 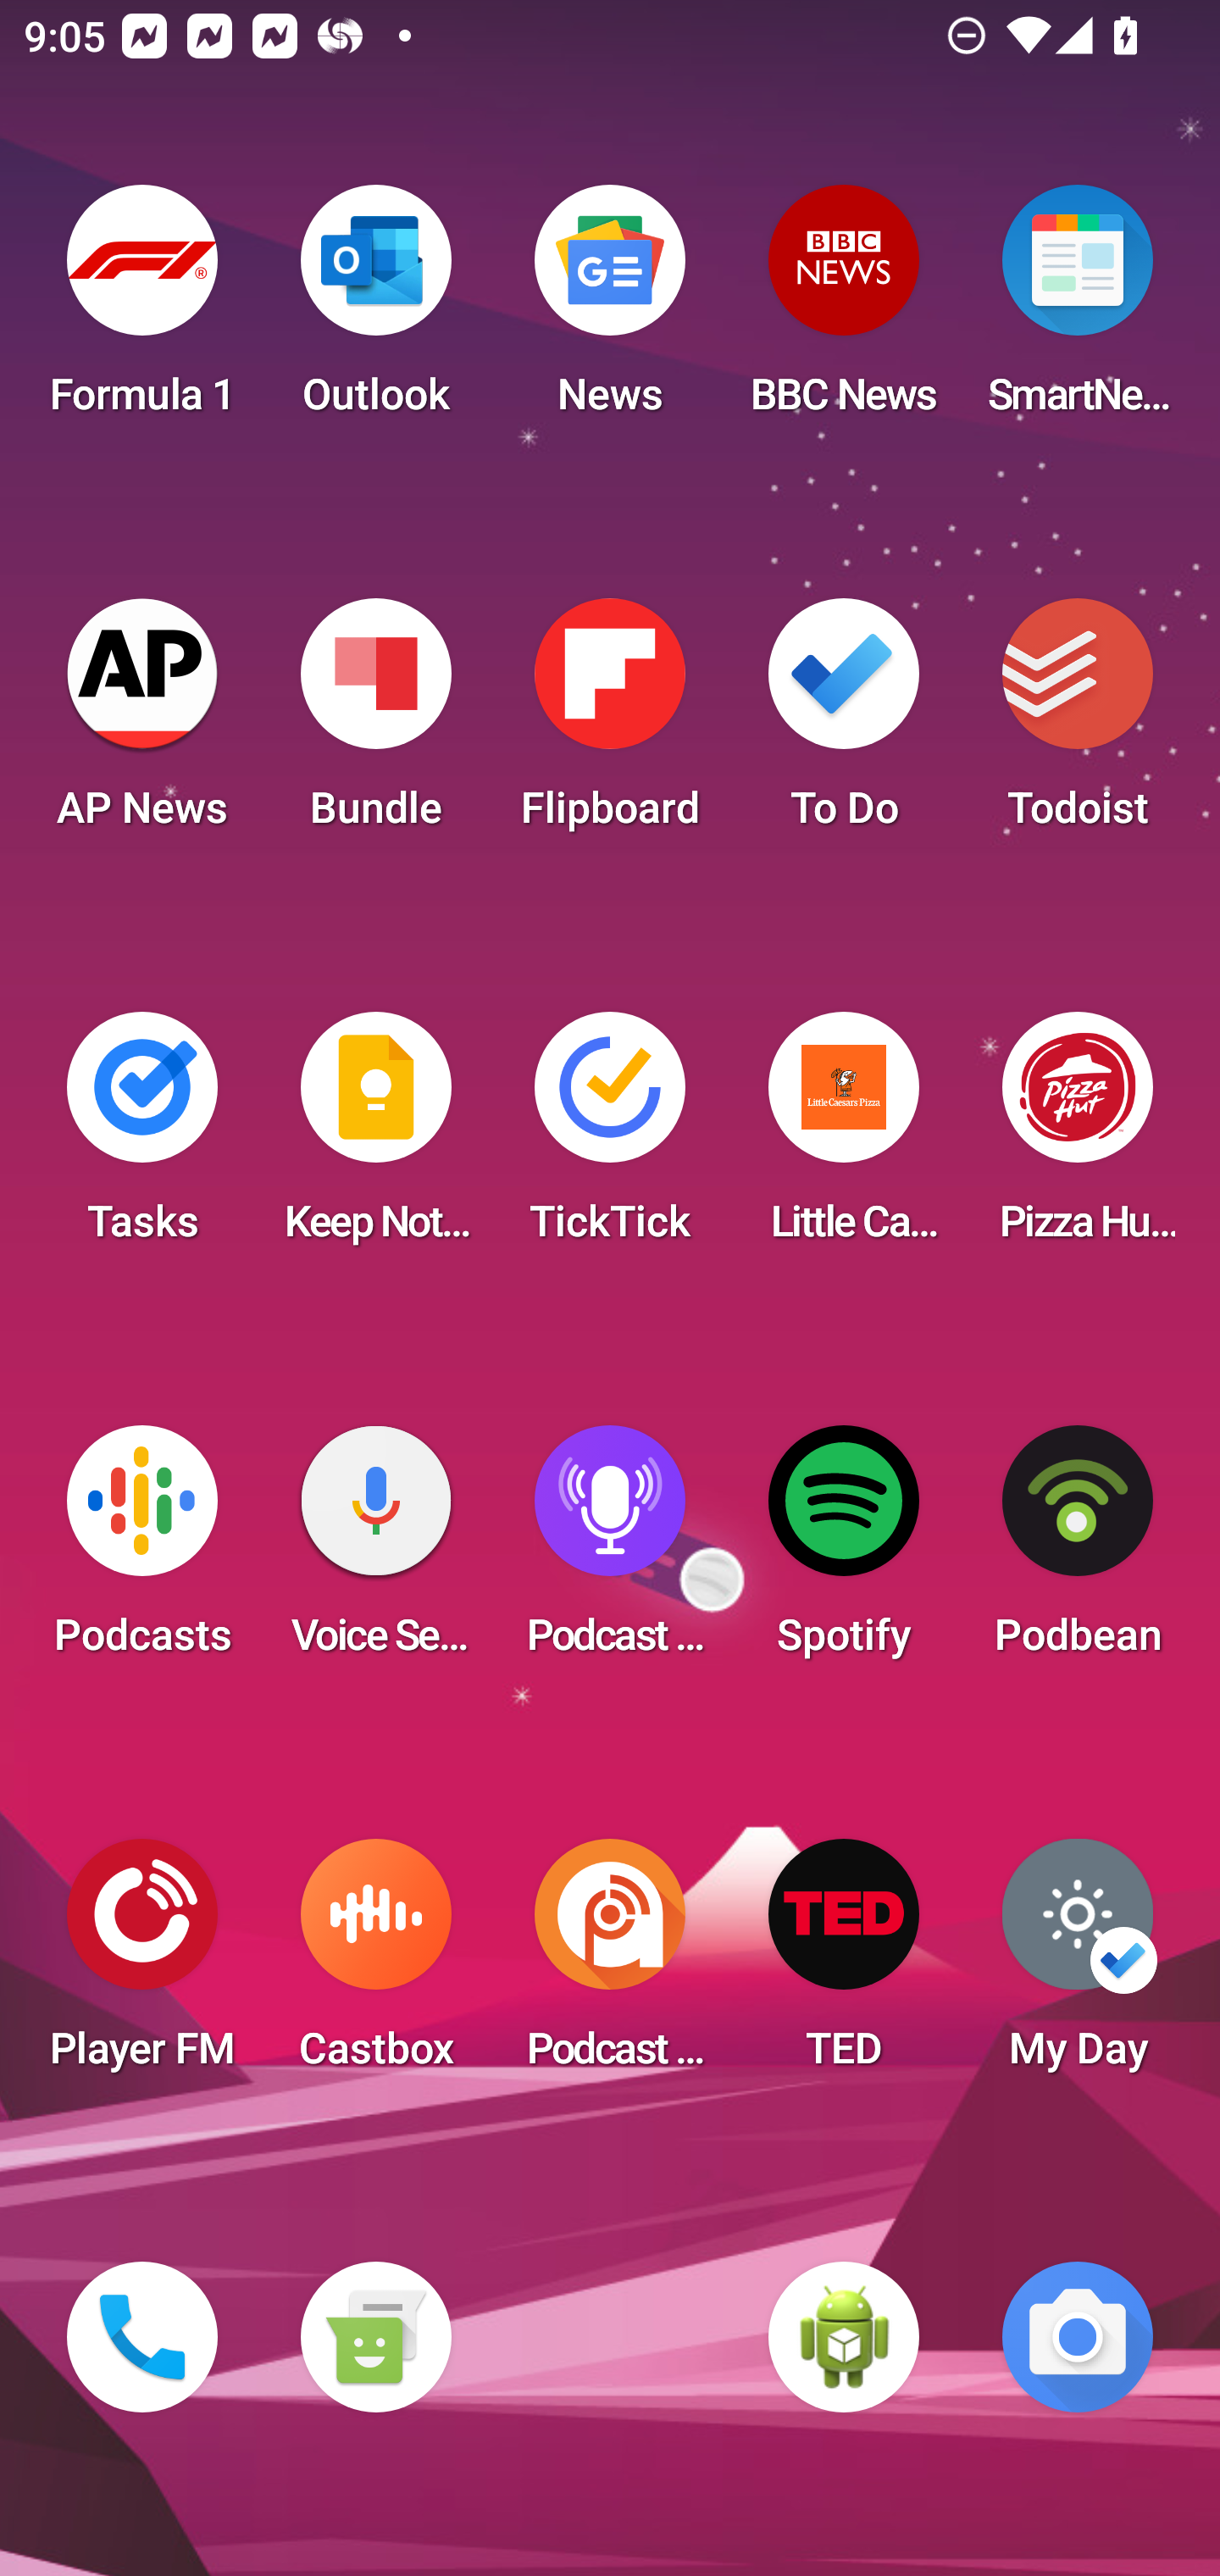 I want to click on WebView Browser Tester, so click(x=844, y=2337).